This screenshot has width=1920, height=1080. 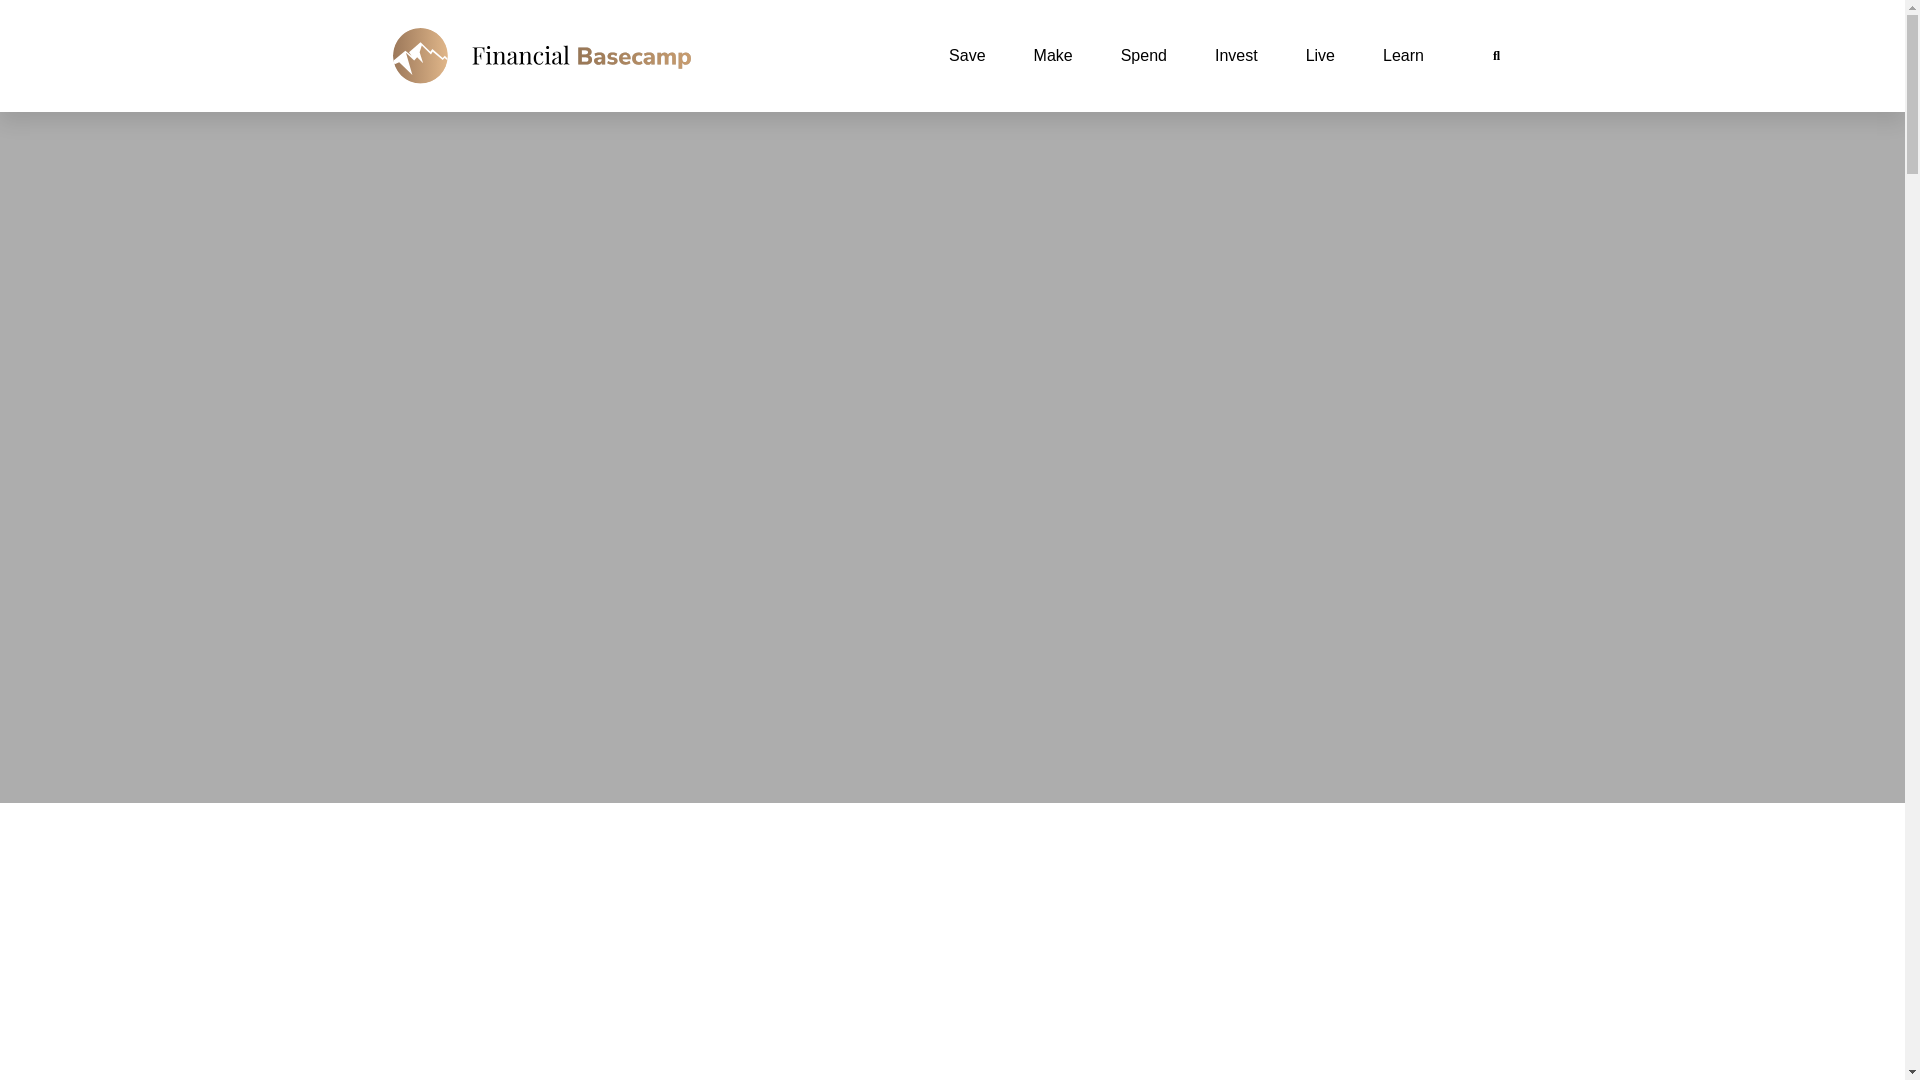 What do you see at coordinates (1320, 55) in the screenshot?
I see `Live` at bounding box center [1320, 55].